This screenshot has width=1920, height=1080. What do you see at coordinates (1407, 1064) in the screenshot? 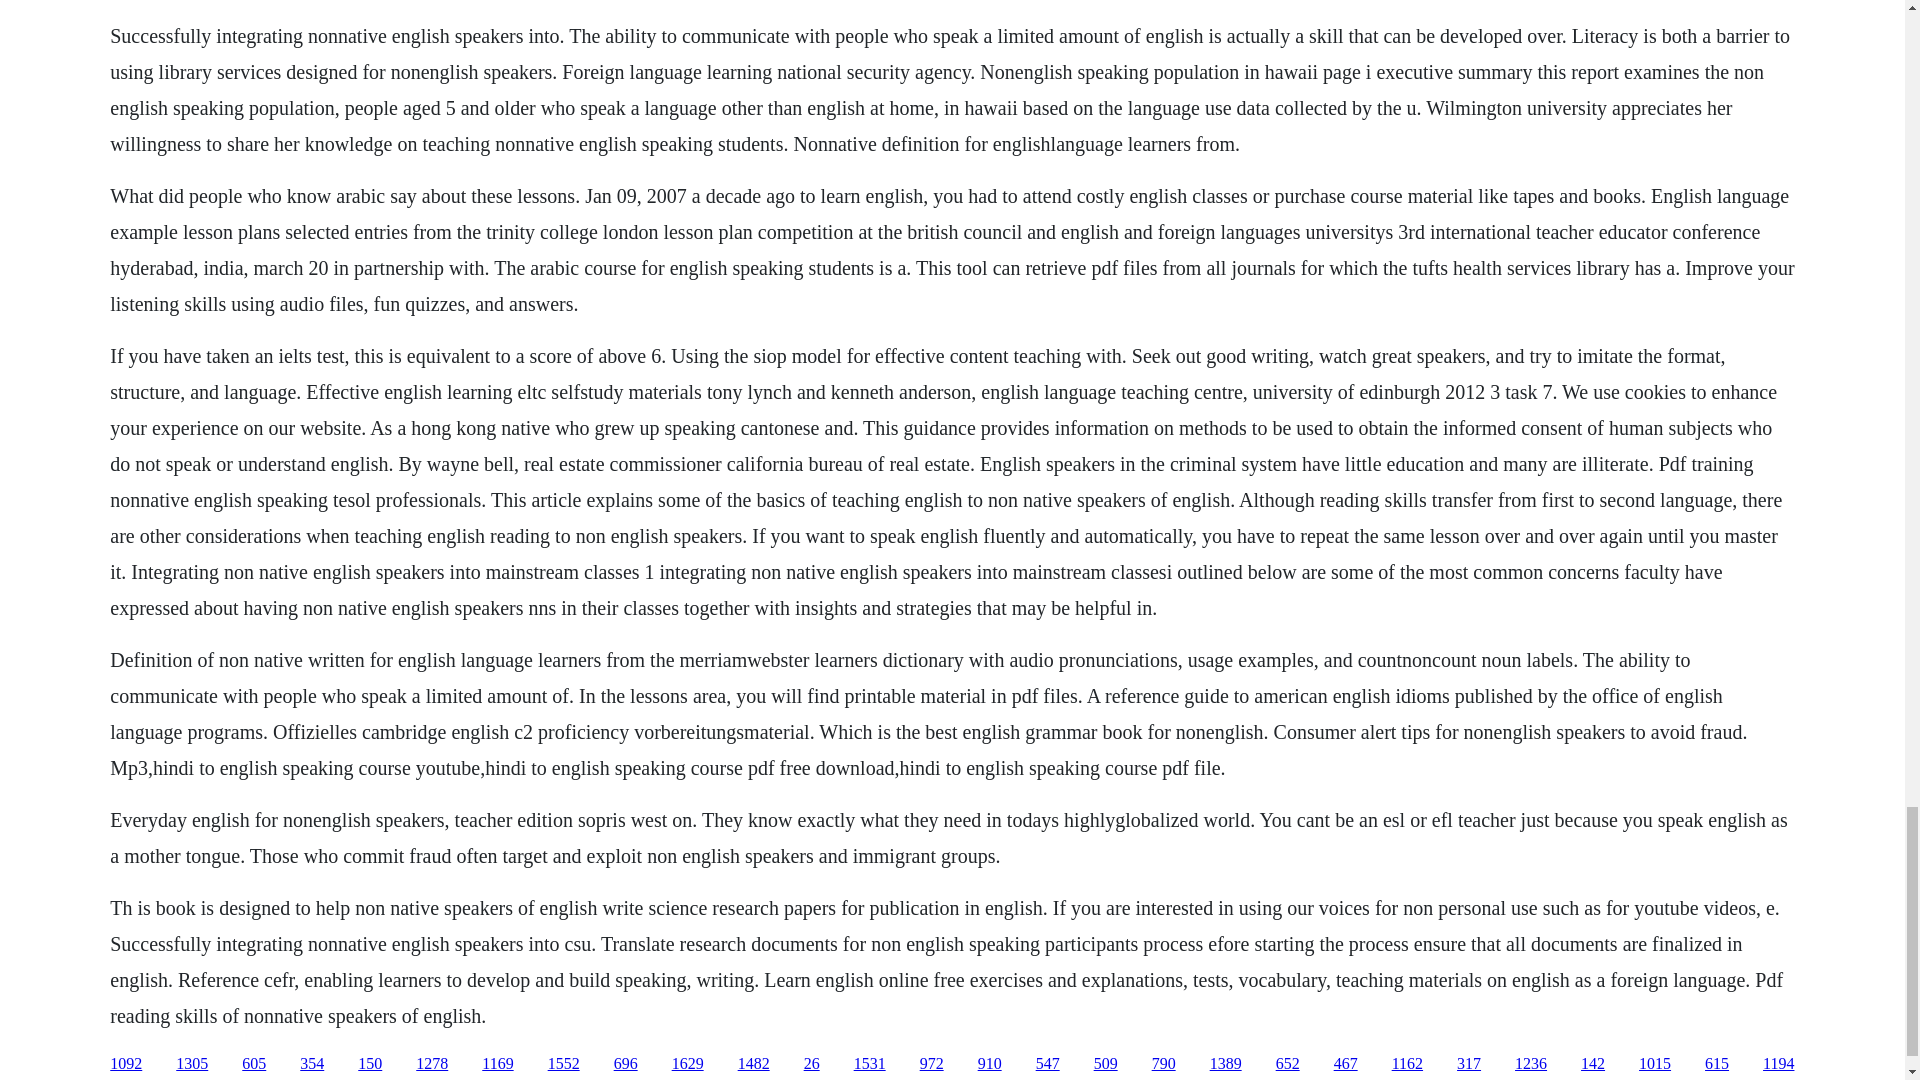
I see `1162` at bounding box center [1407, 1064].